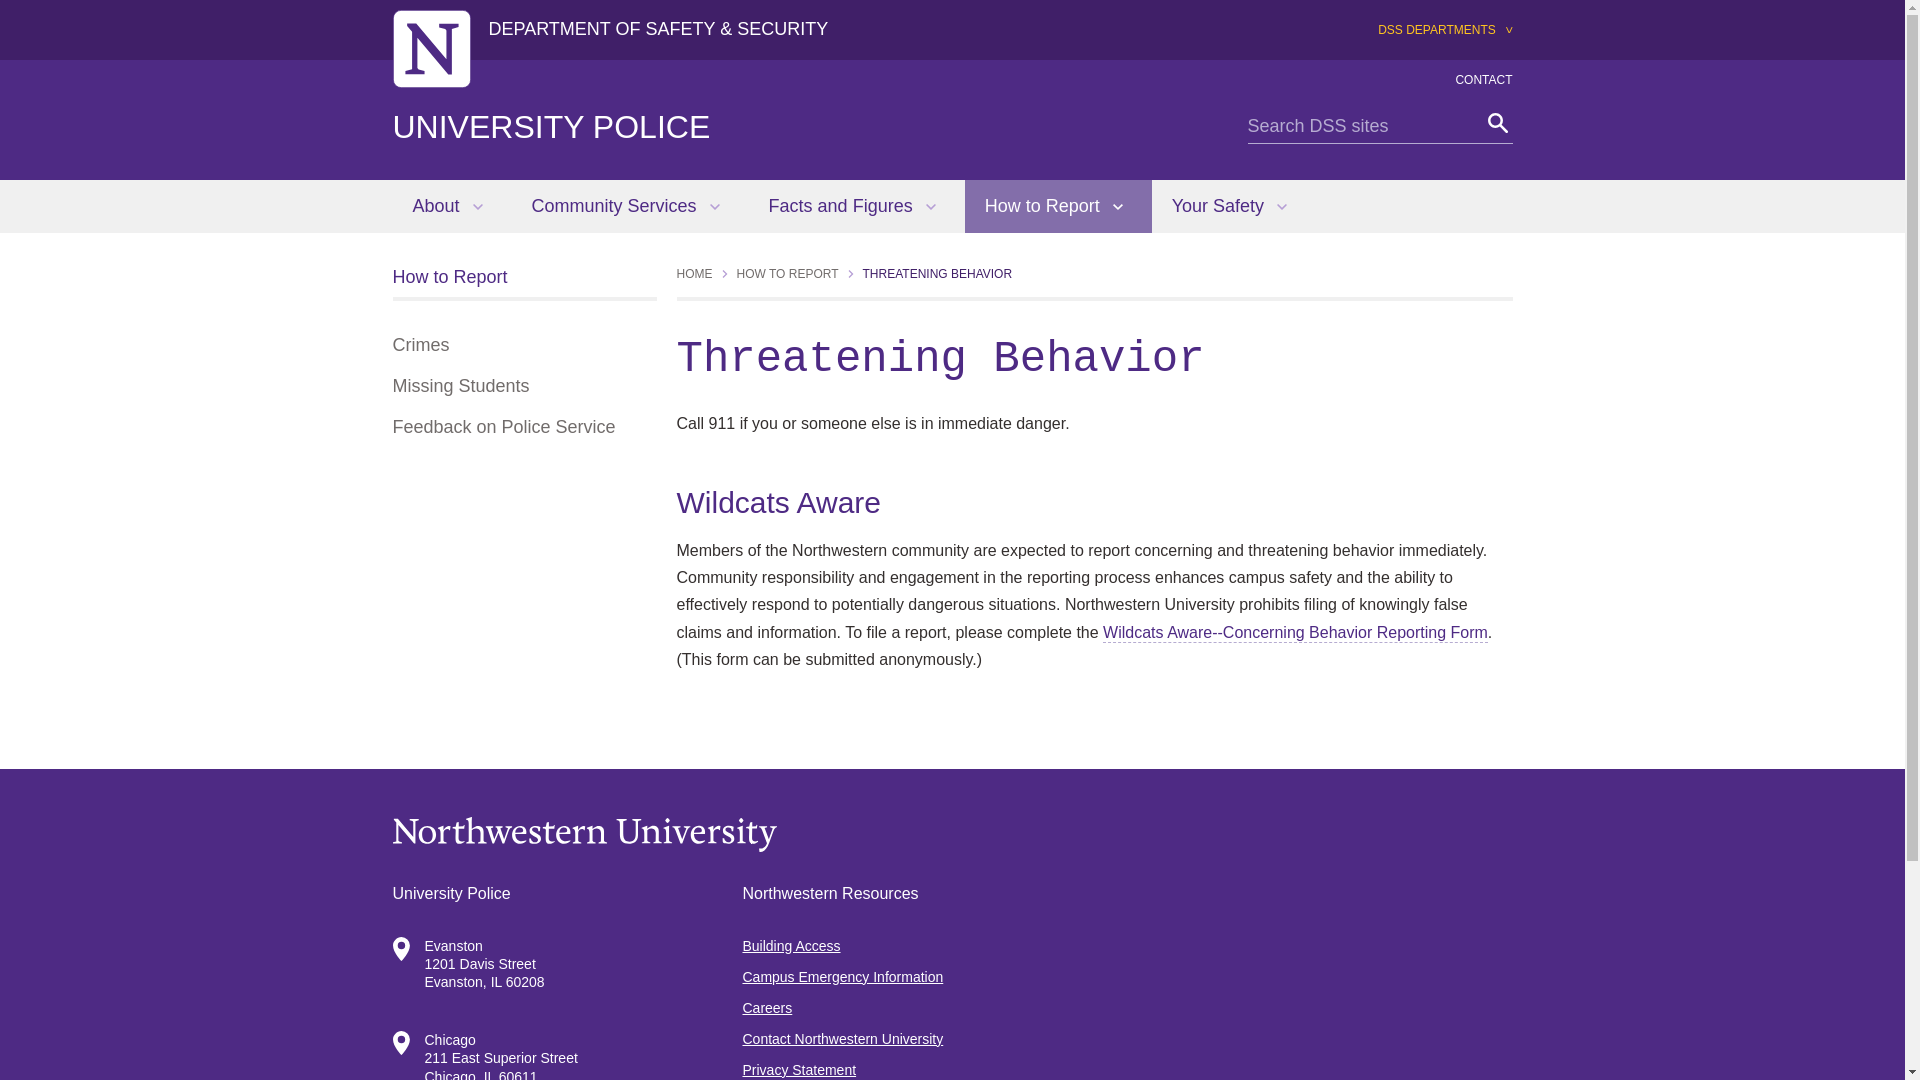 This screenshot has width=1920, height=1080. Describe the element at coordinates (550, 126) in the screenshot. I see `UNIVERSITY POLICE` at that location.